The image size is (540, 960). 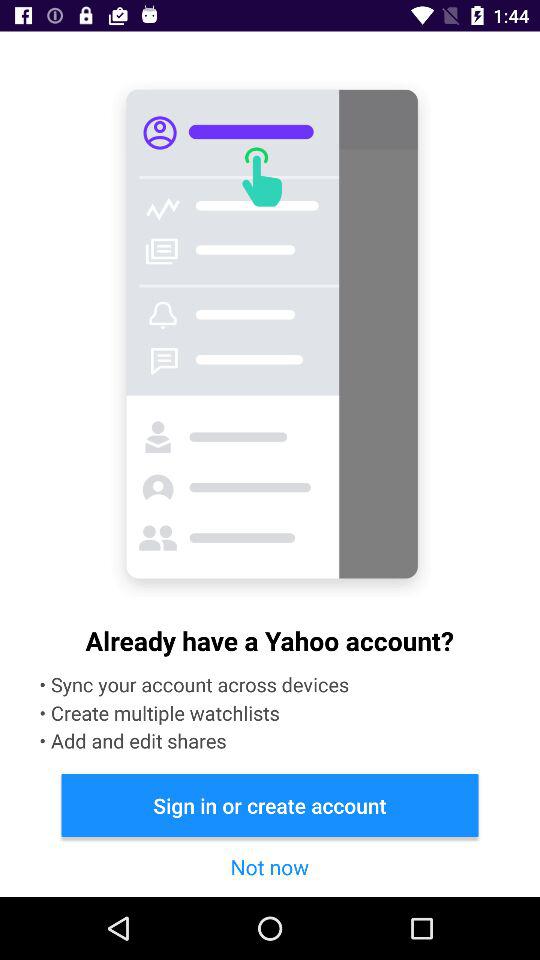 I want to click on swipe until not now icon, so click(x=269, y=866).